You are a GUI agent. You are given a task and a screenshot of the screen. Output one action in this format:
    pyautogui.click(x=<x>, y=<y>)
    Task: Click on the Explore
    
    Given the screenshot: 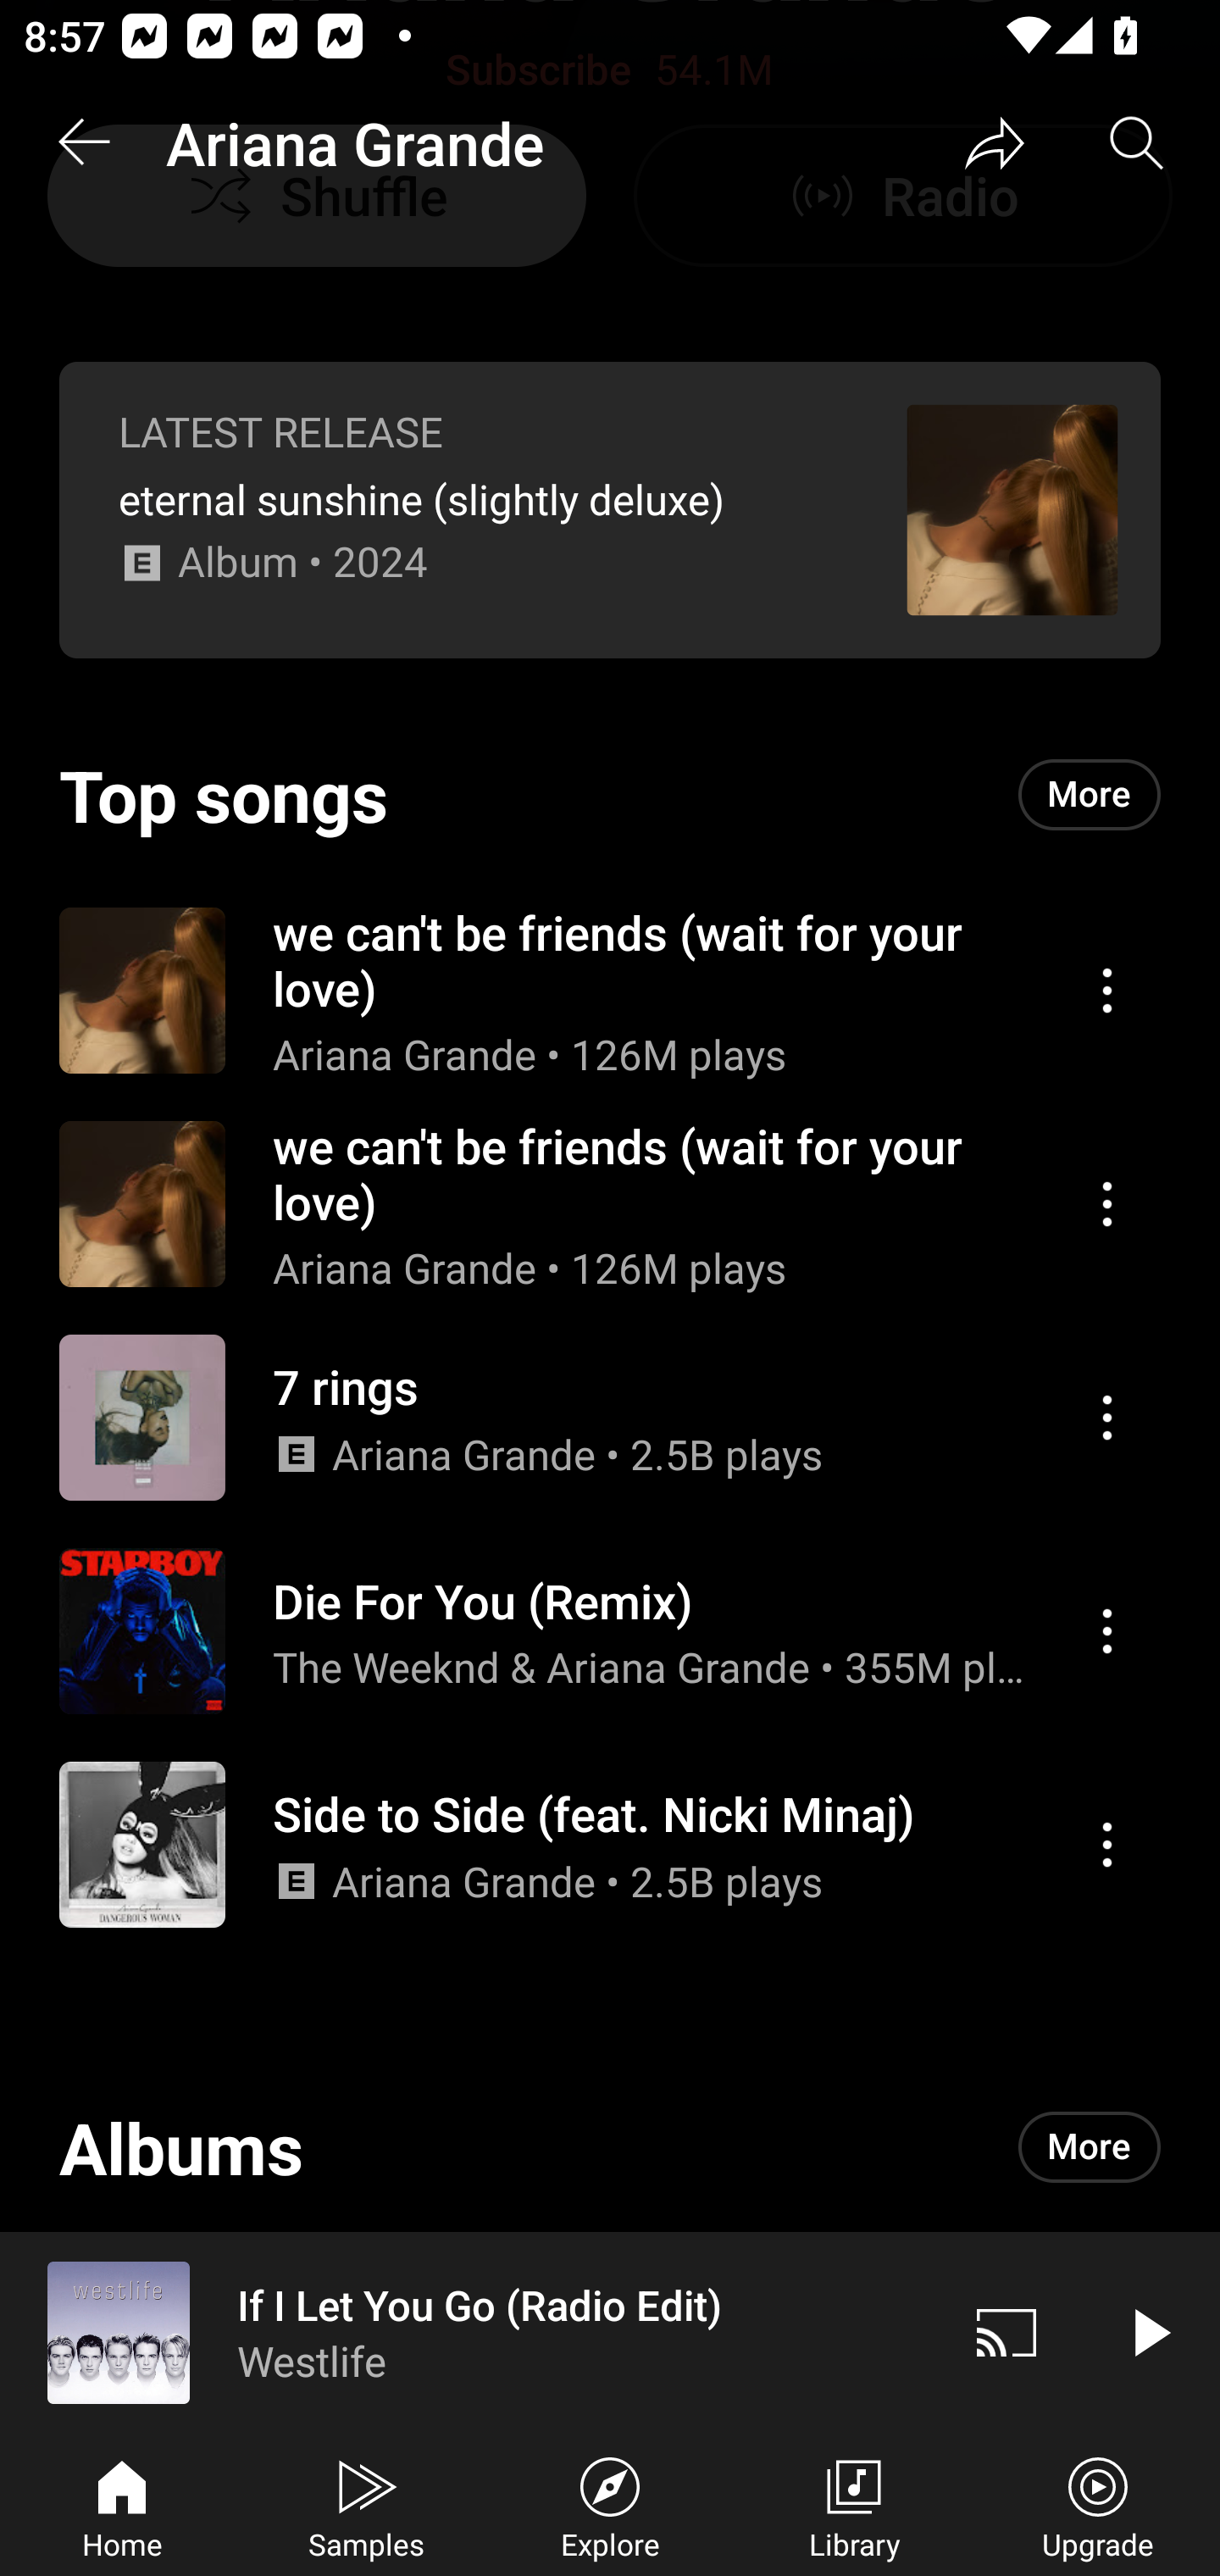 What is the action you would take?
    pyautogui.click(x=610, y=2505)
    